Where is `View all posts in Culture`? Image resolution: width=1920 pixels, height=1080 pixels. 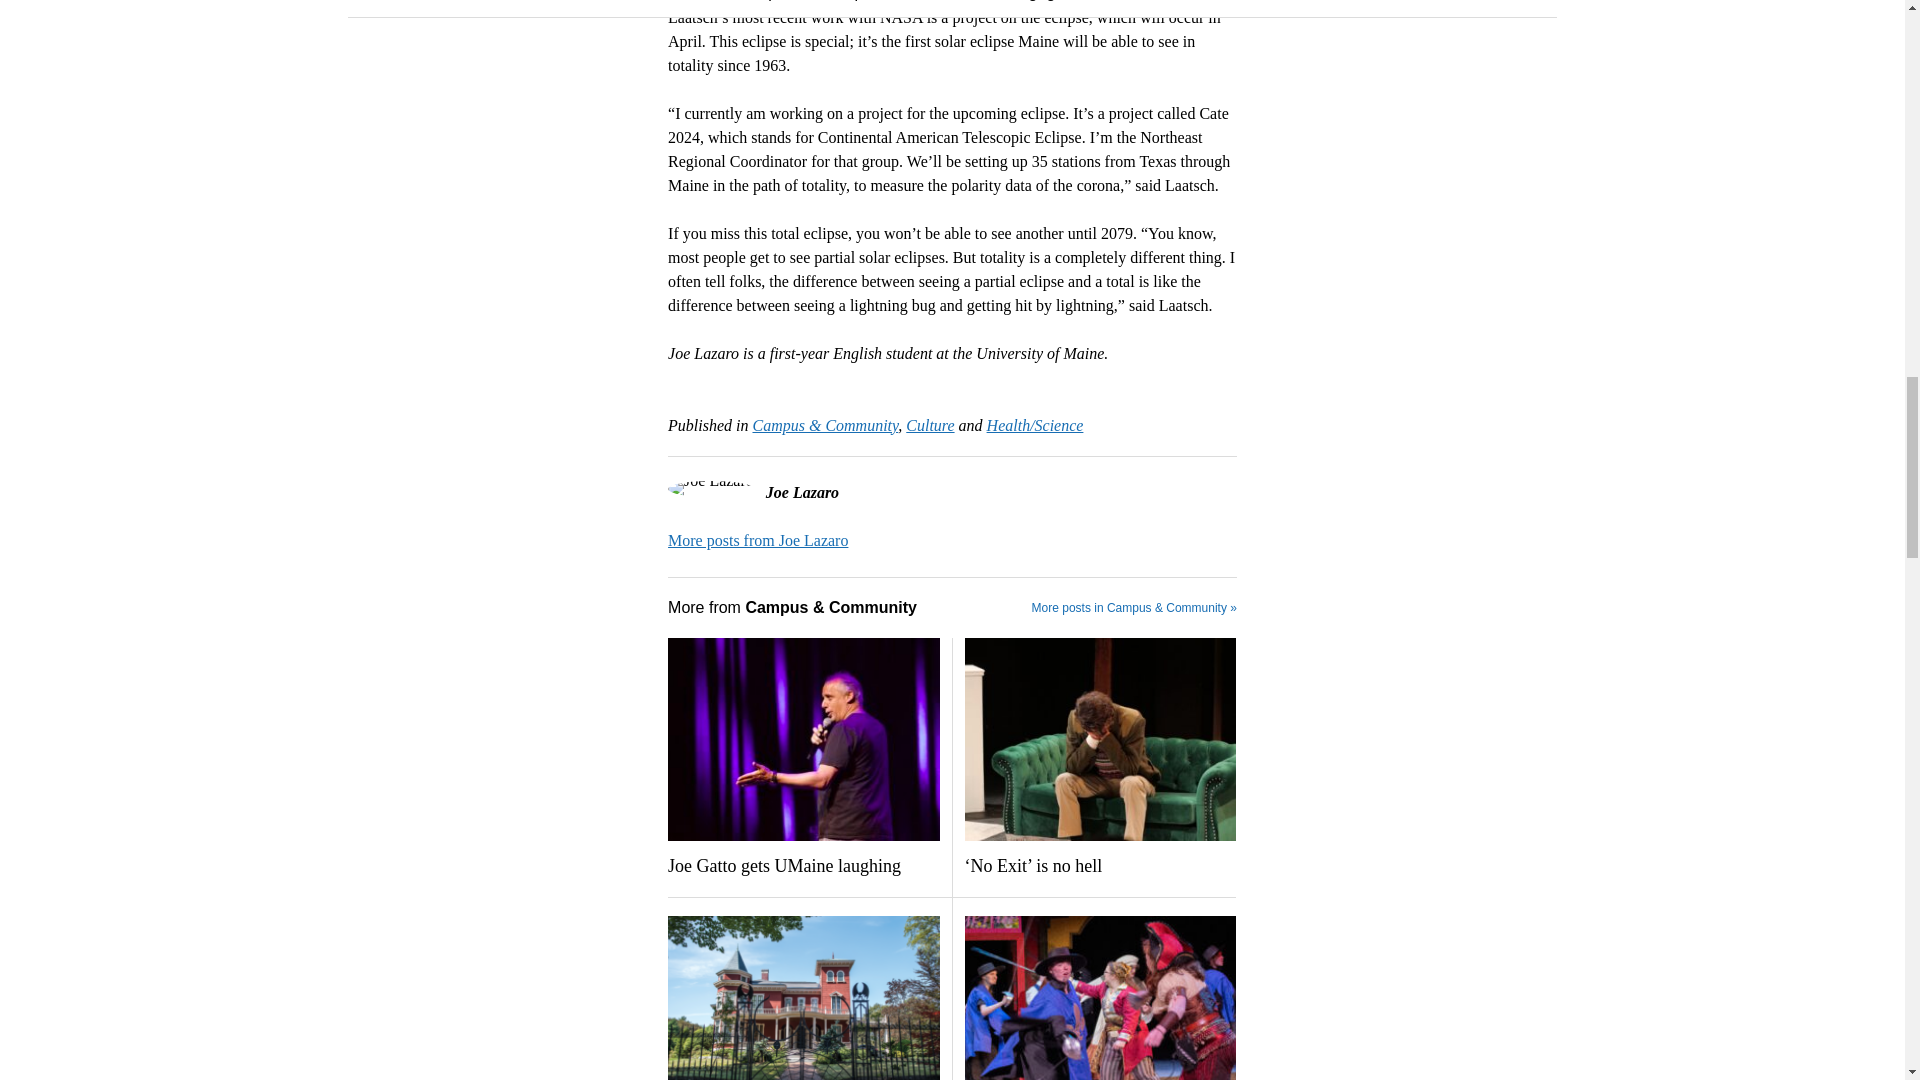
View all posts in Culture is located at coordinates (930, 424).